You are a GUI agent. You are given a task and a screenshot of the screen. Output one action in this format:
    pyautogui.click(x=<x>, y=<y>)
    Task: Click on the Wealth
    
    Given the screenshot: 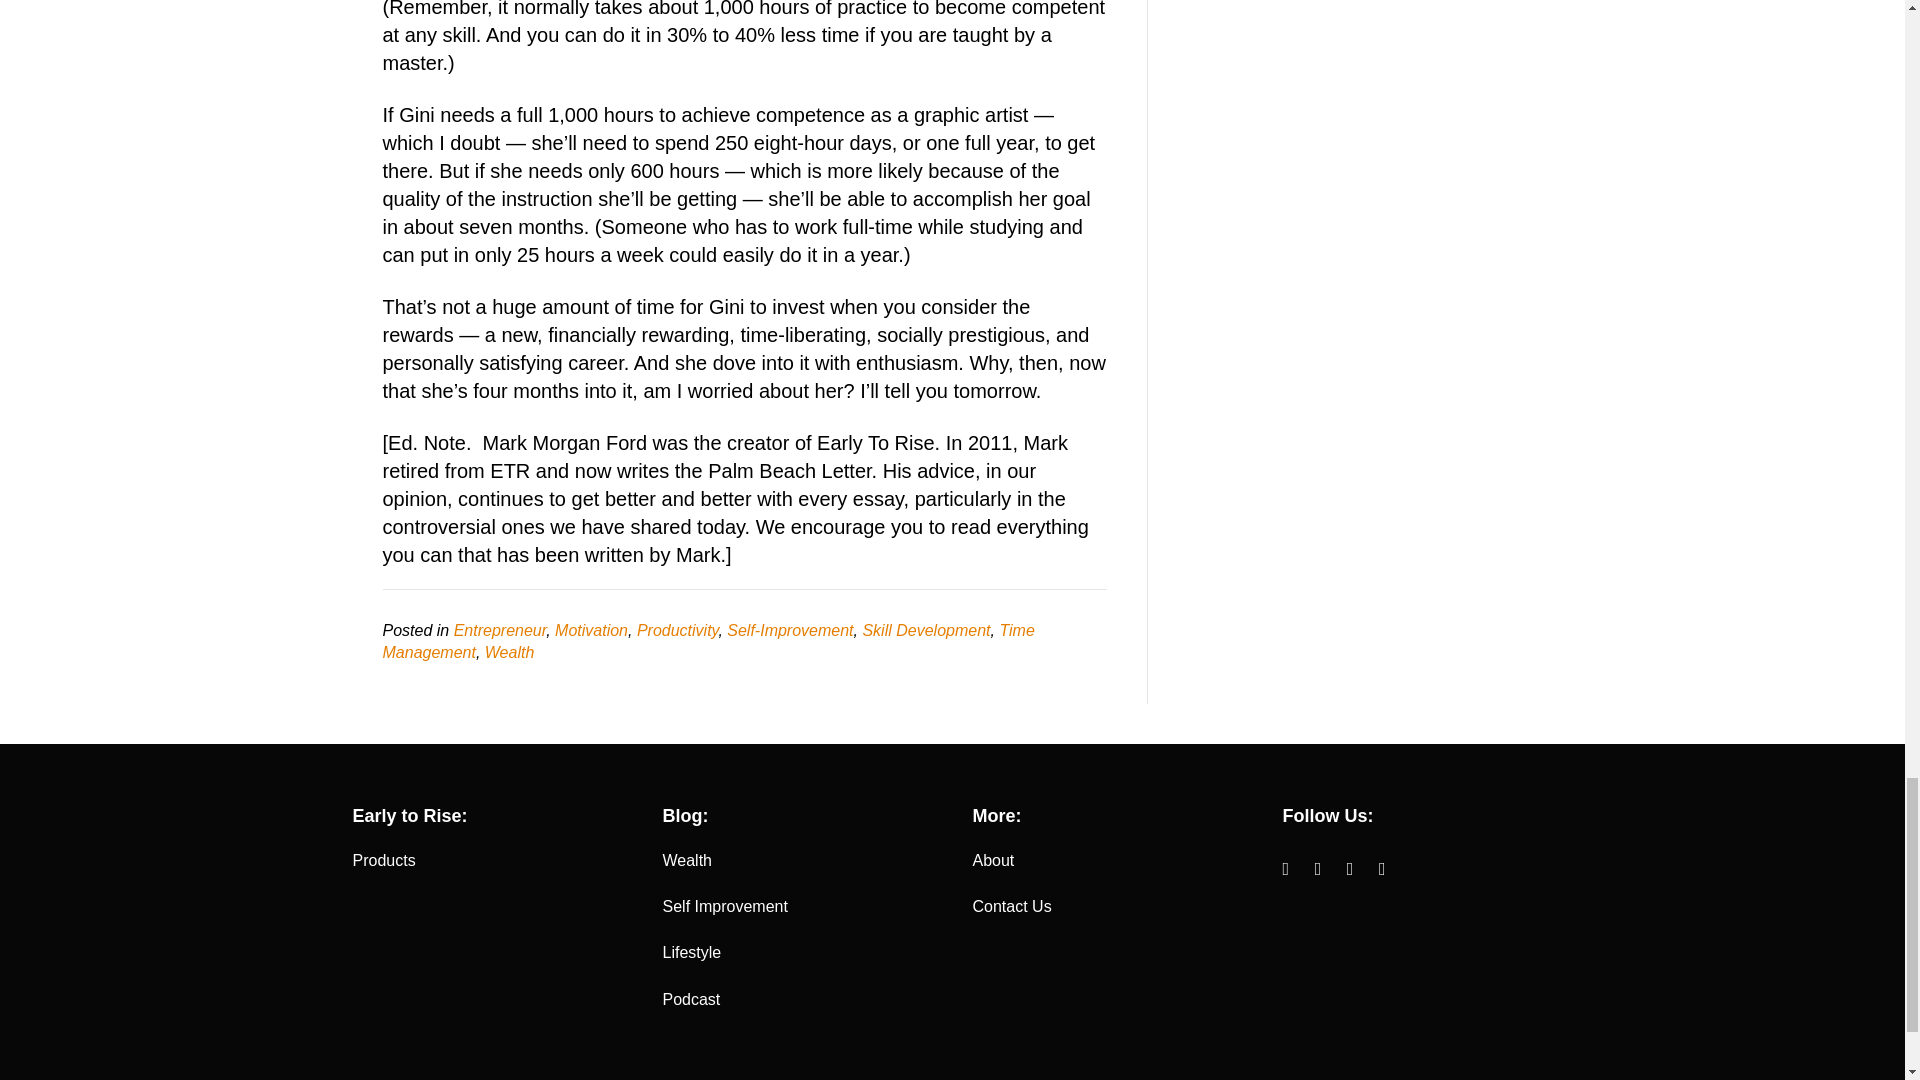 What is the action you would take?
    pyautogui.click(x=510, y=652)
    